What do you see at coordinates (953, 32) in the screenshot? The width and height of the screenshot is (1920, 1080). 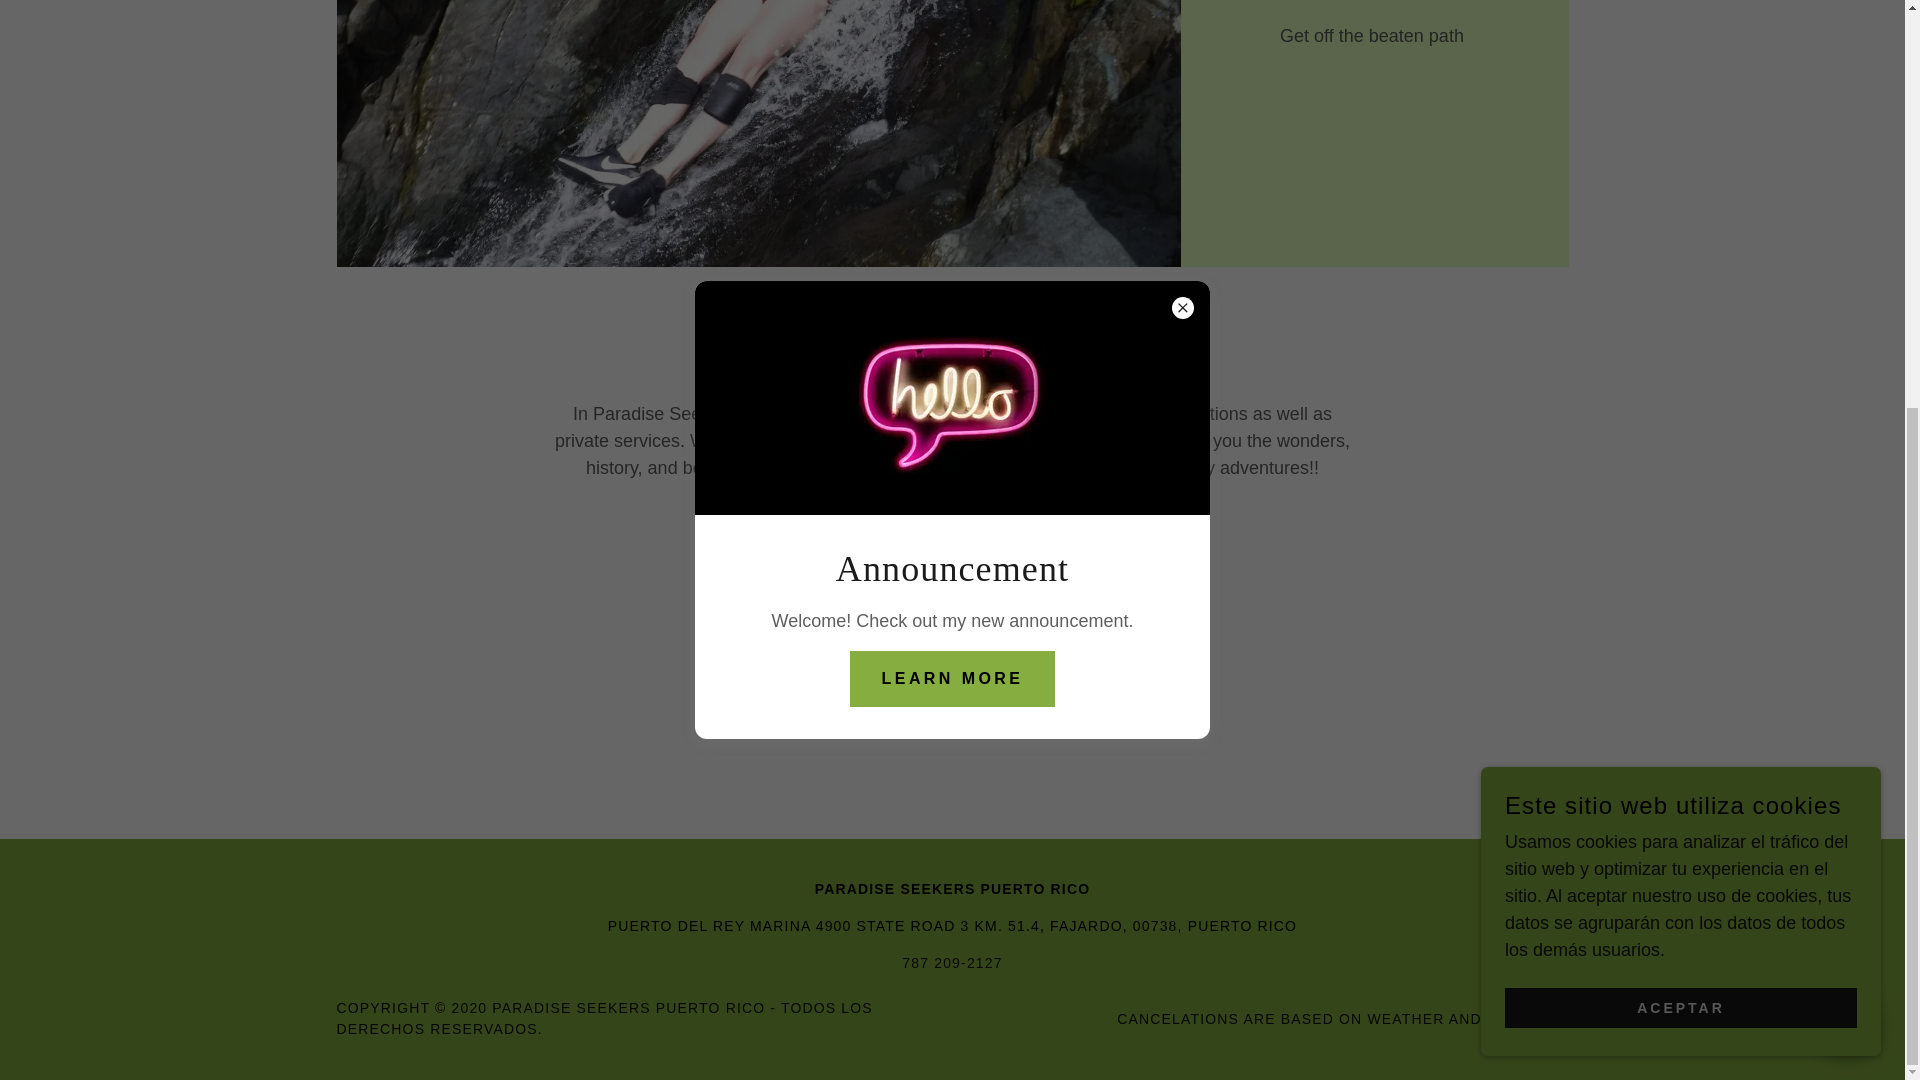 I see `LEARN MORE` at bounding box center [953, 32].